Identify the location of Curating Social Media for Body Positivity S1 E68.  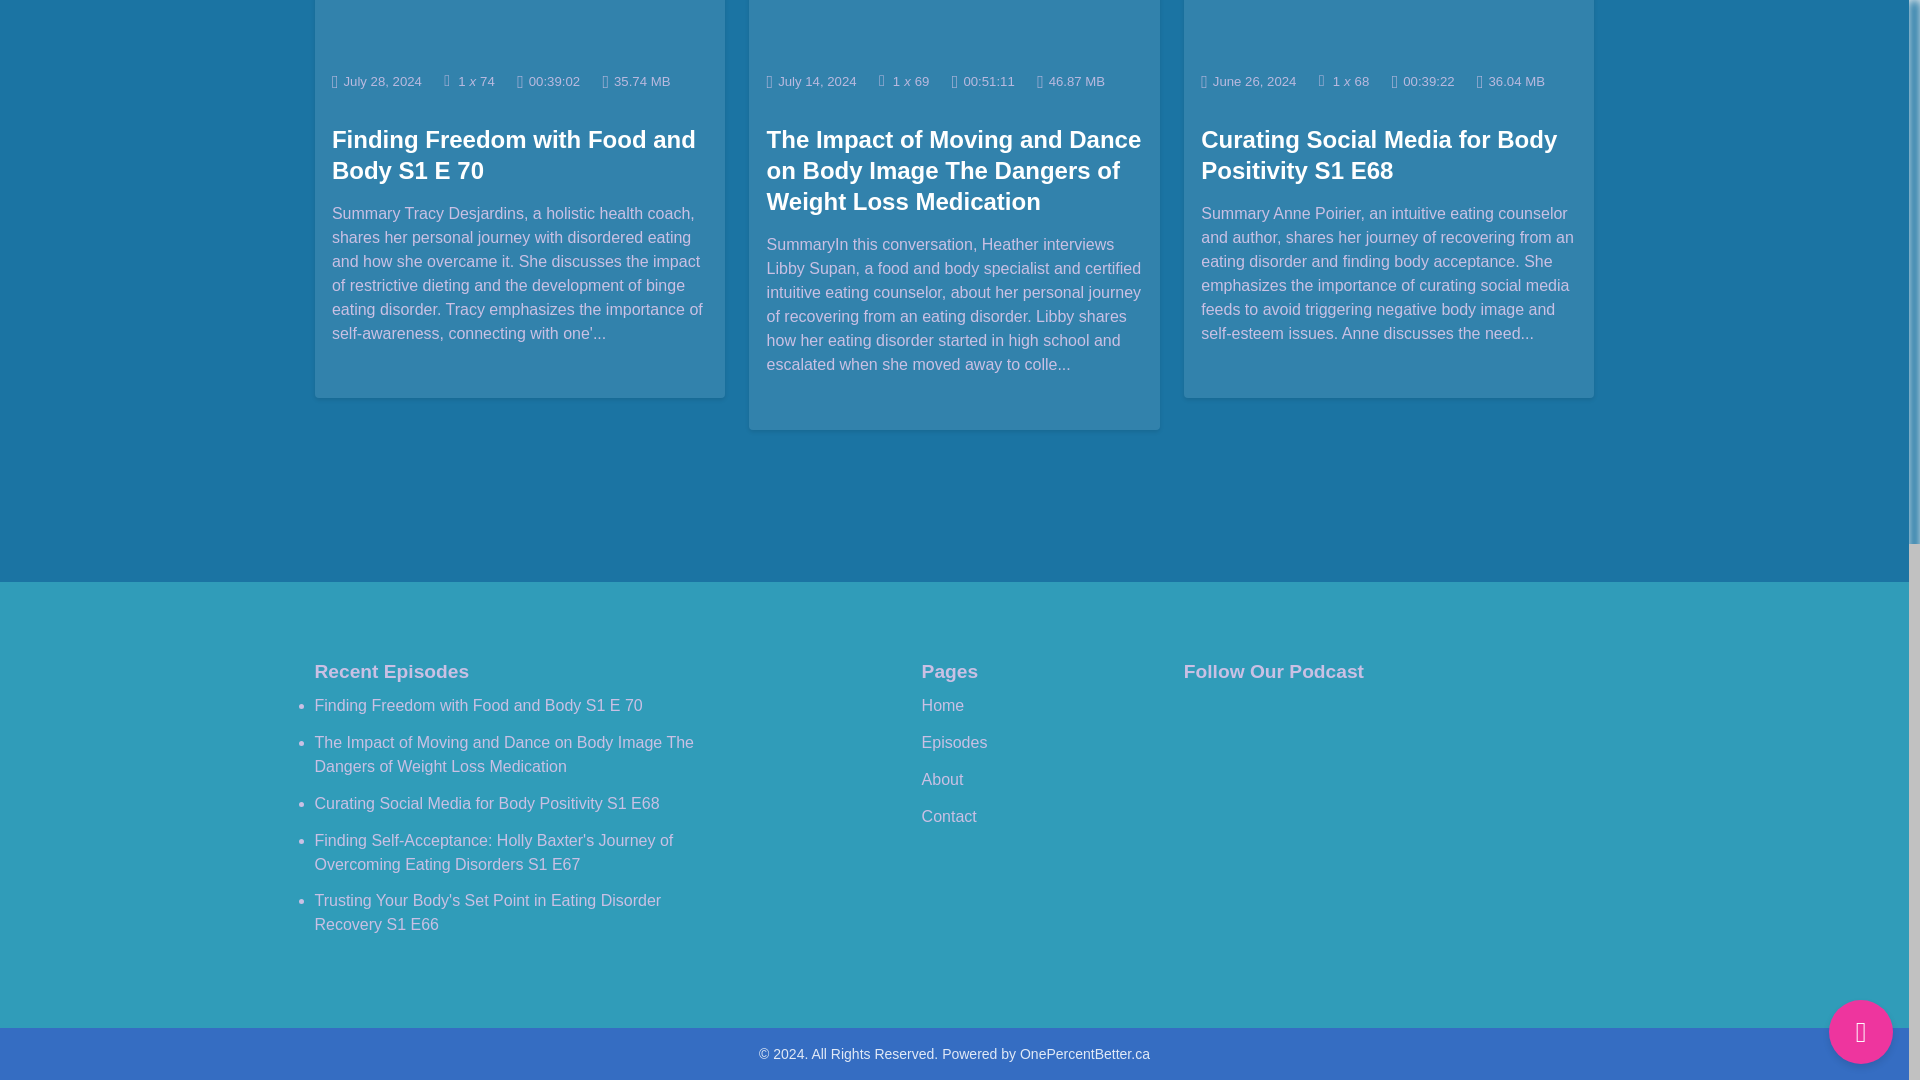
(1379, 154).